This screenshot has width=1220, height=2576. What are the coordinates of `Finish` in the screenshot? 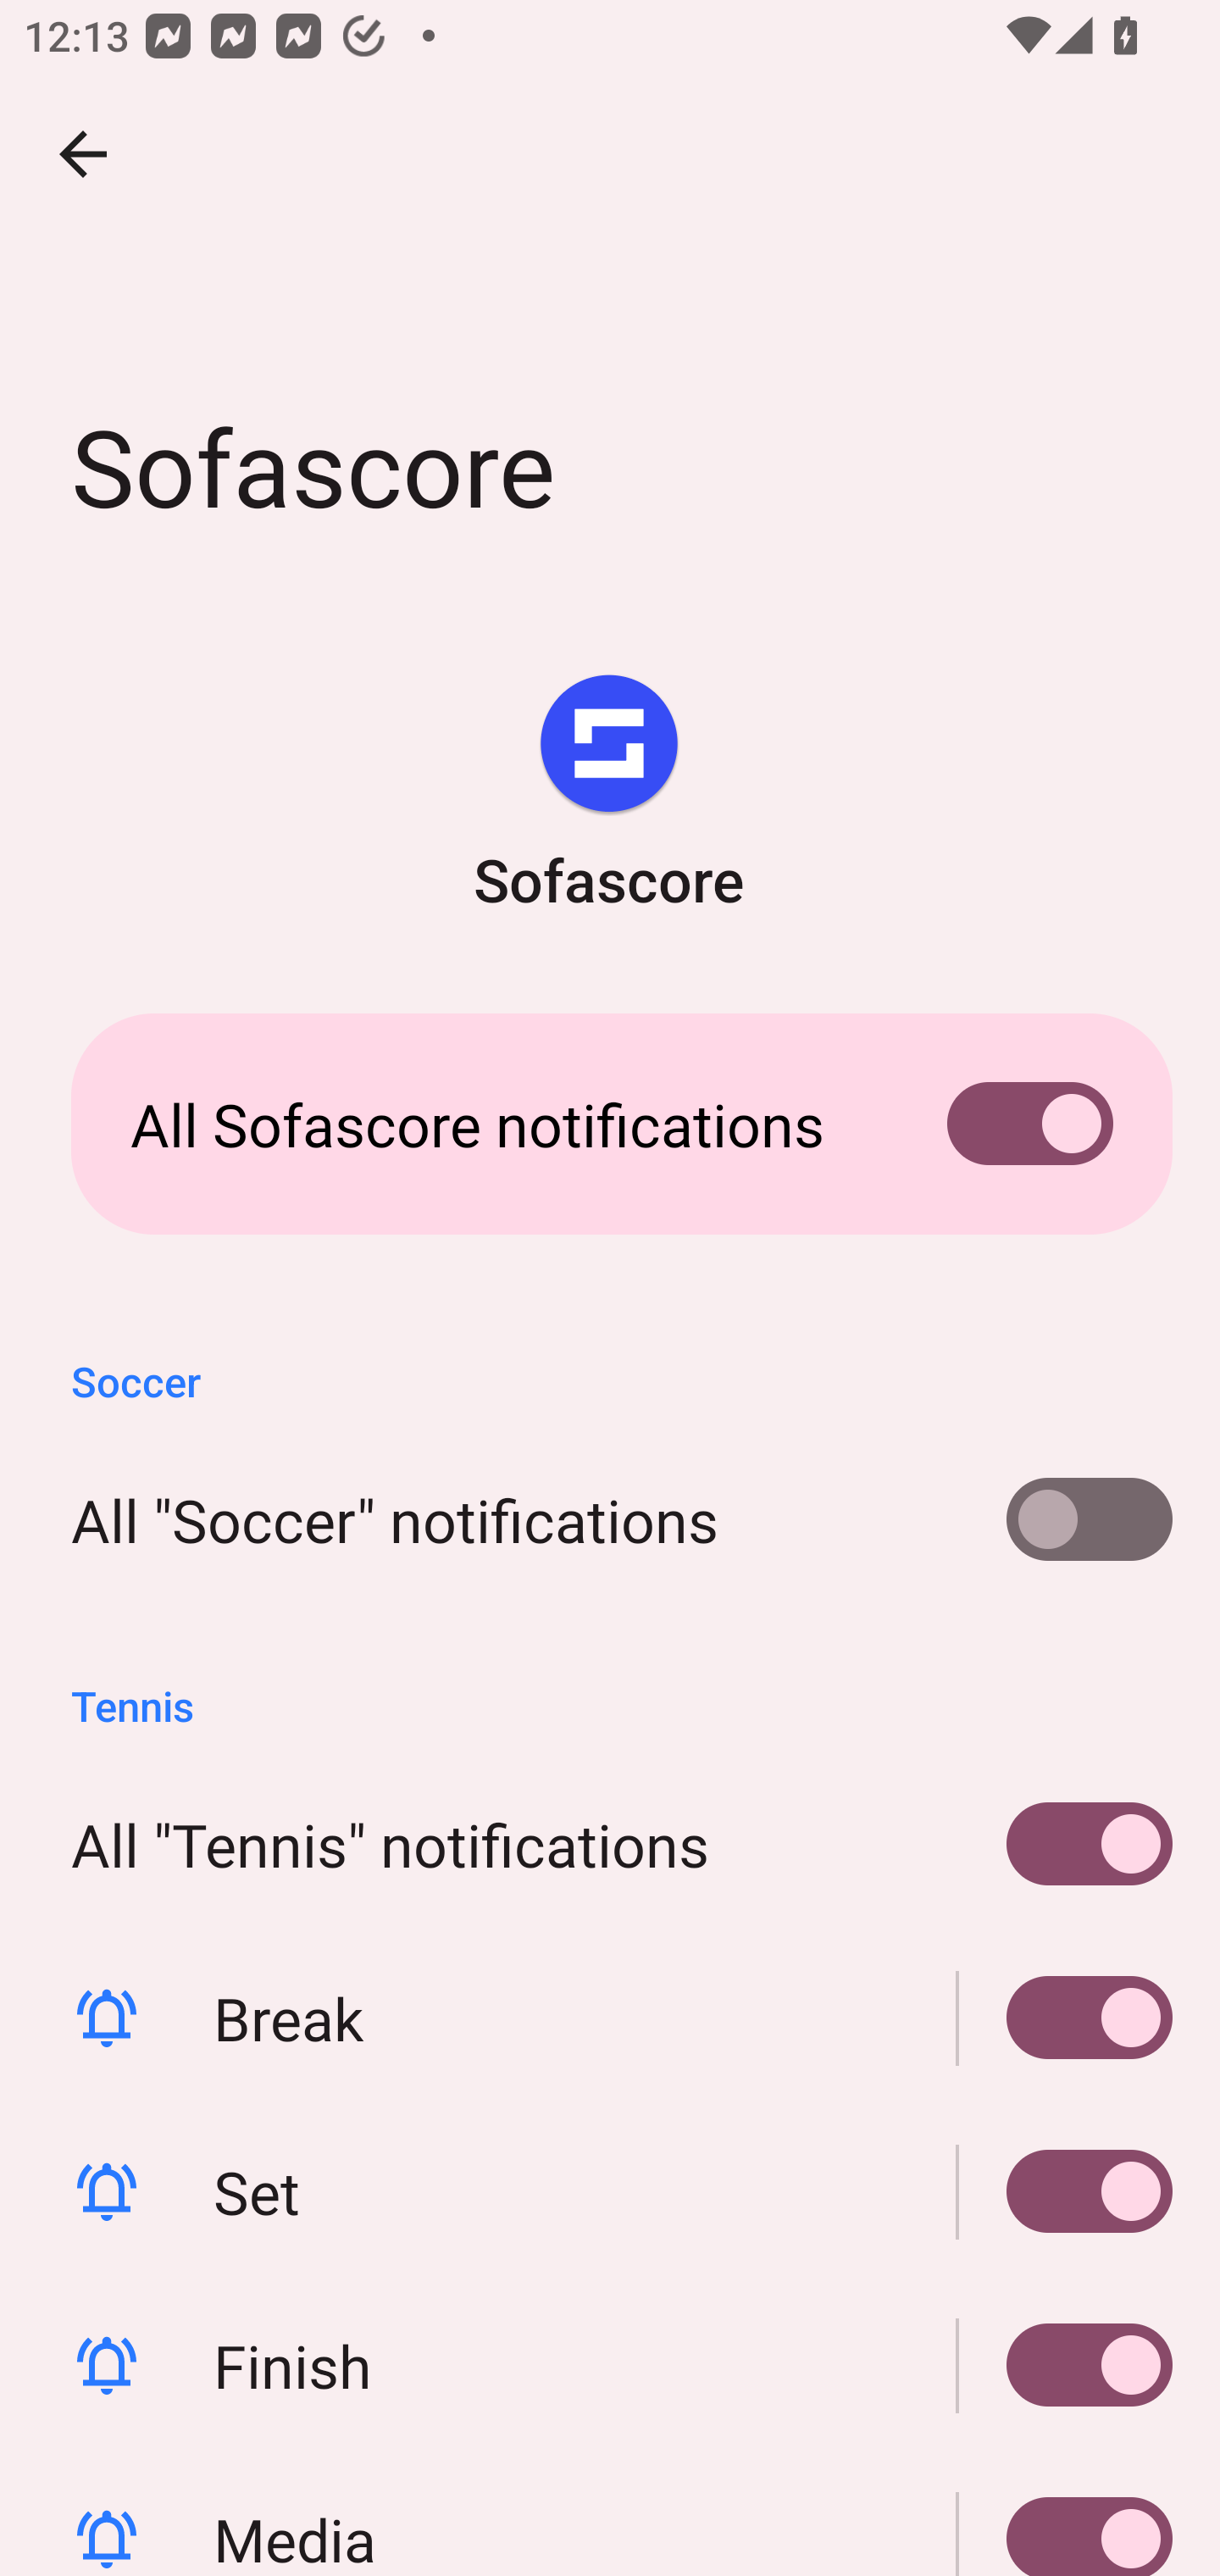 It's located at (1065, 2366).